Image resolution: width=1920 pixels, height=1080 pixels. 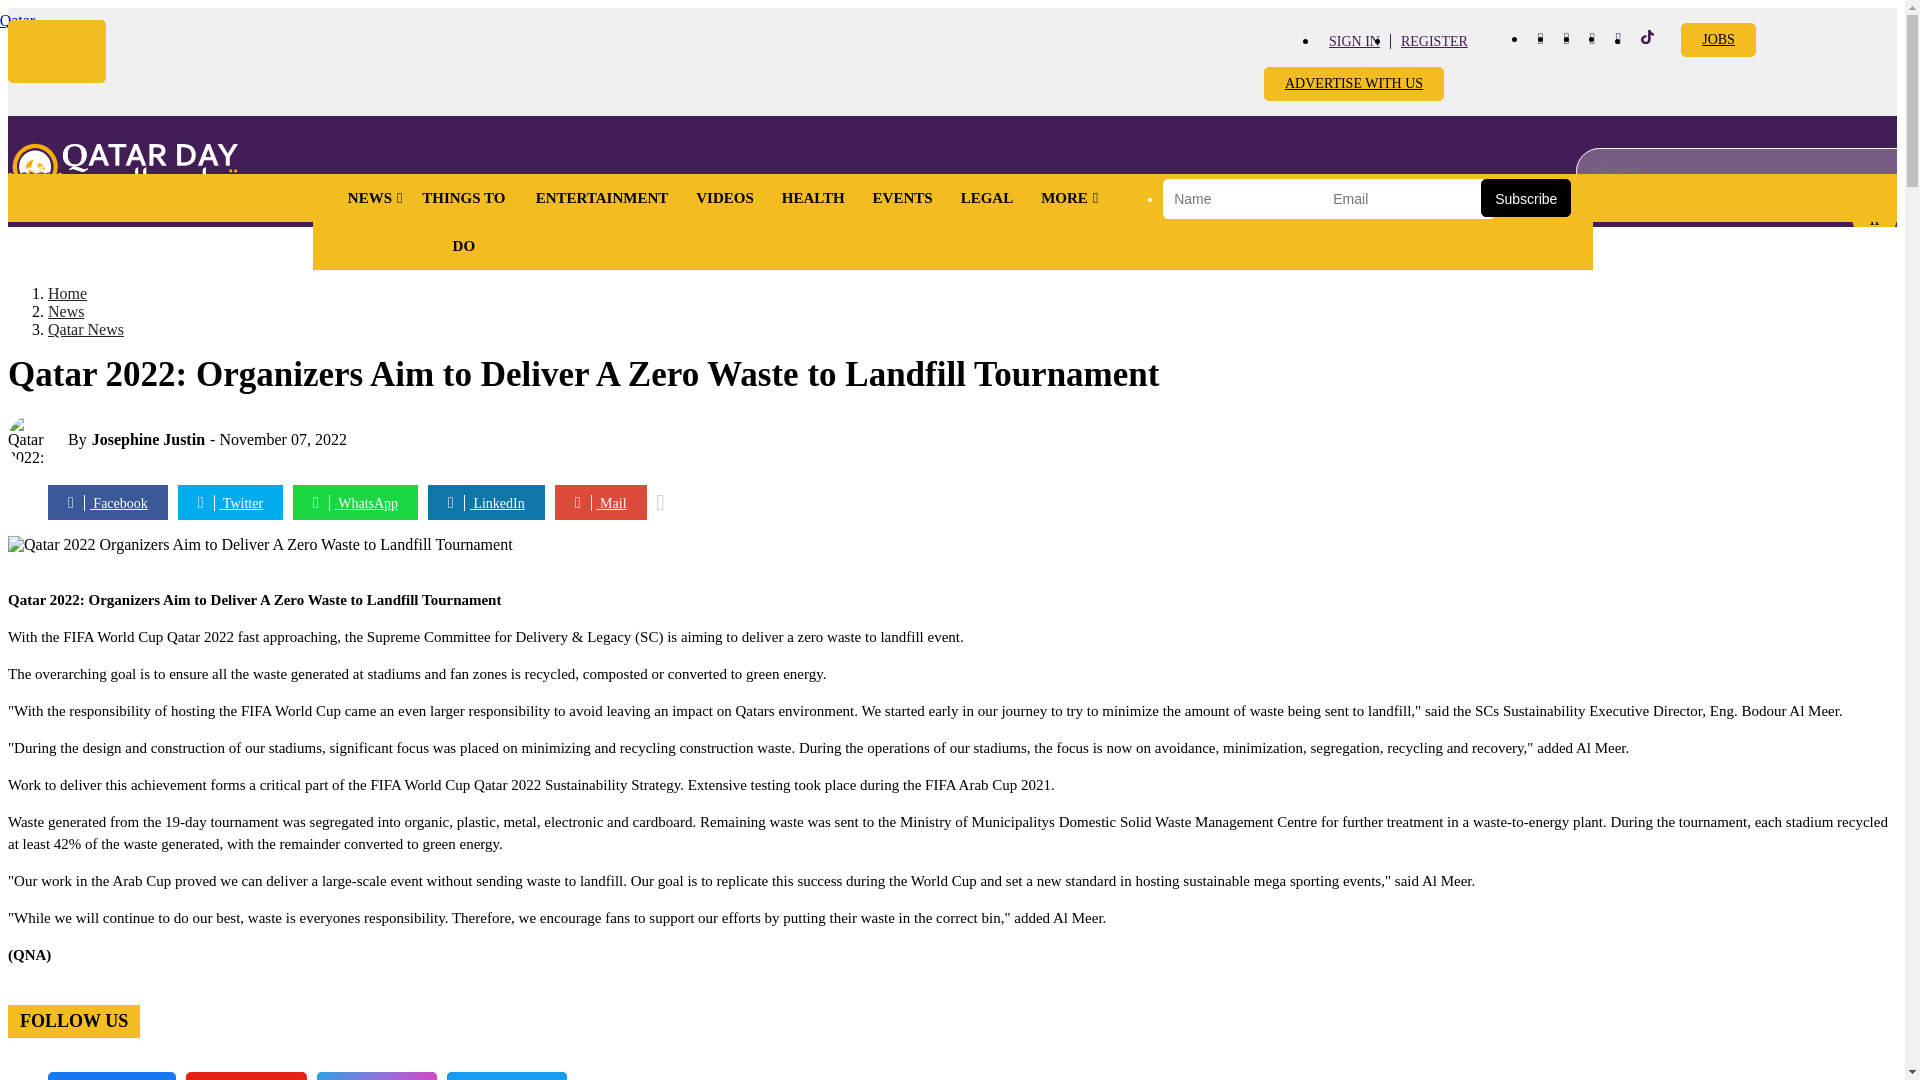 What do you see at coordinates (1566, 38) in the screenshot?
I see `Instagram` at bounding box center [1566, 38].